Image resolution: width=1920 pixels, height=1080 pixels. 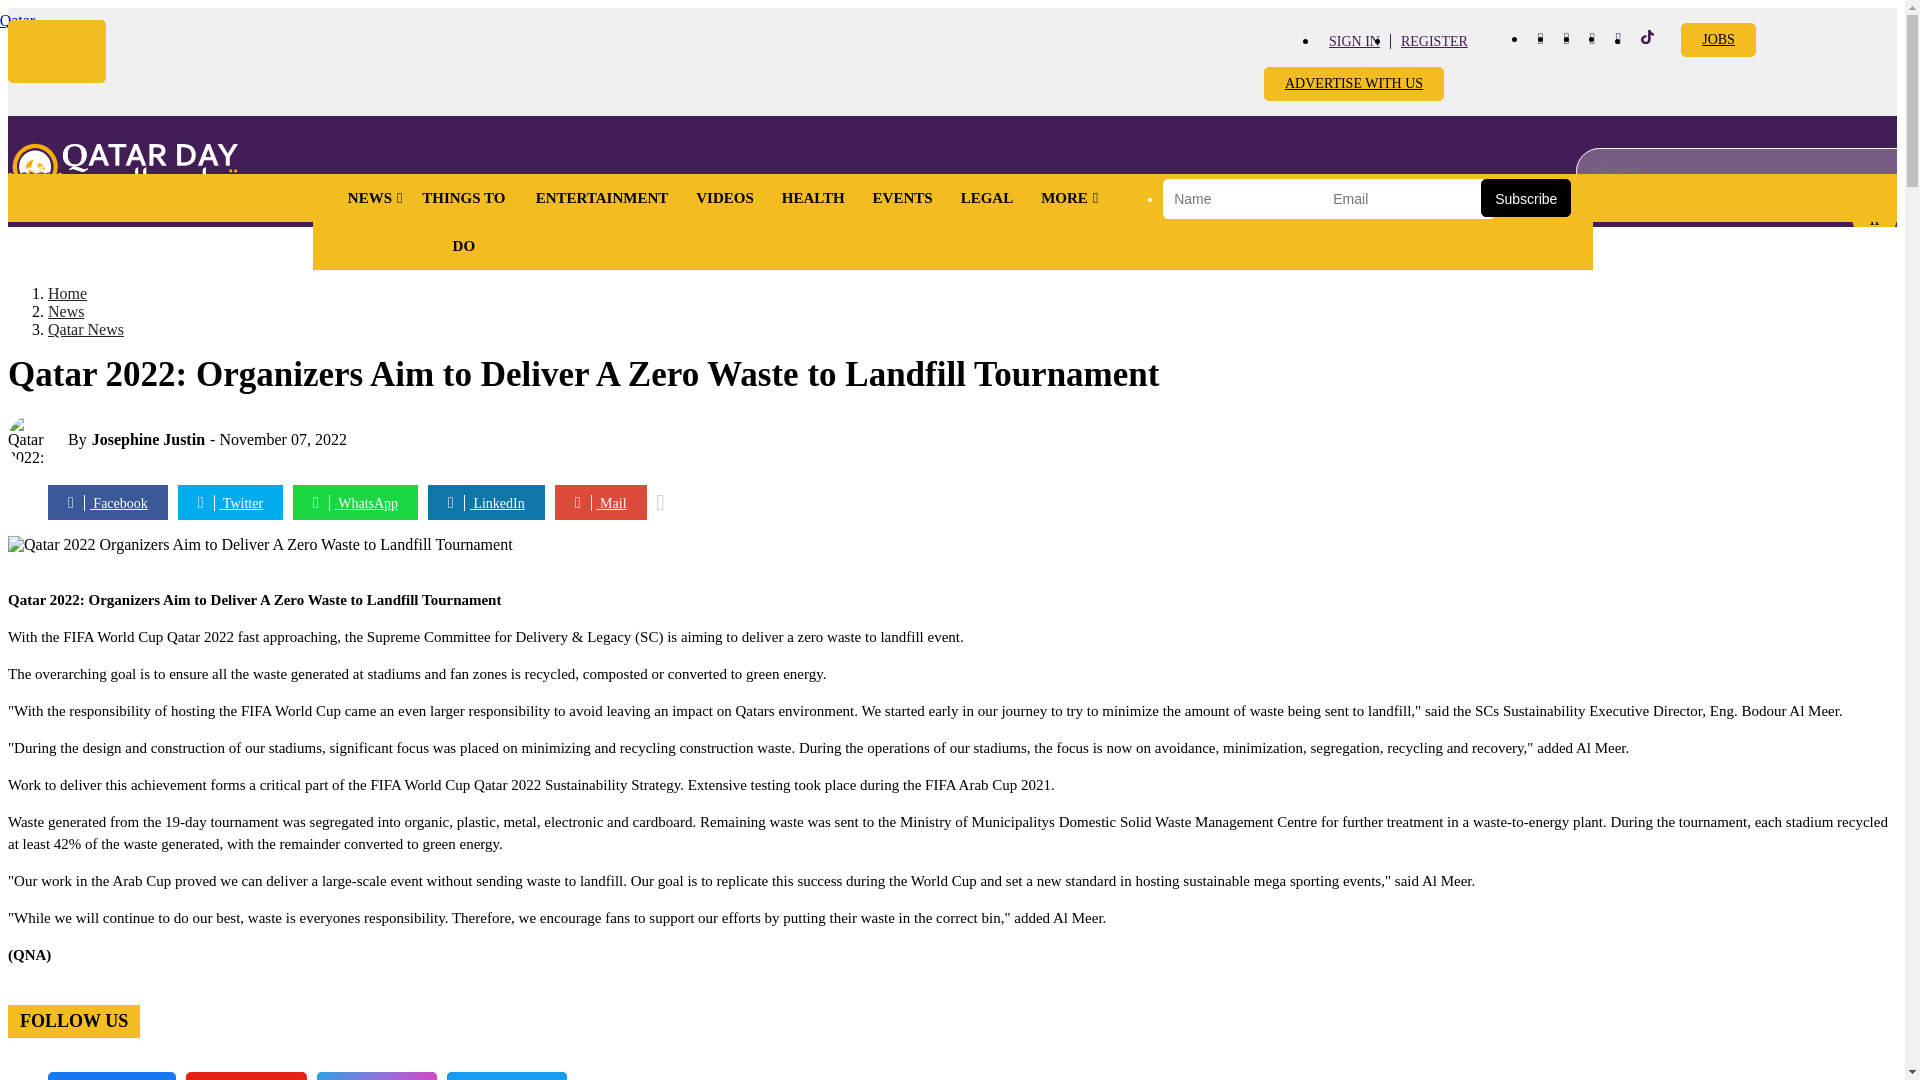 What do you see at coordinates (1566, 38) in the screenshot?
I see `Instagram` at bounding box center [1566, 38].